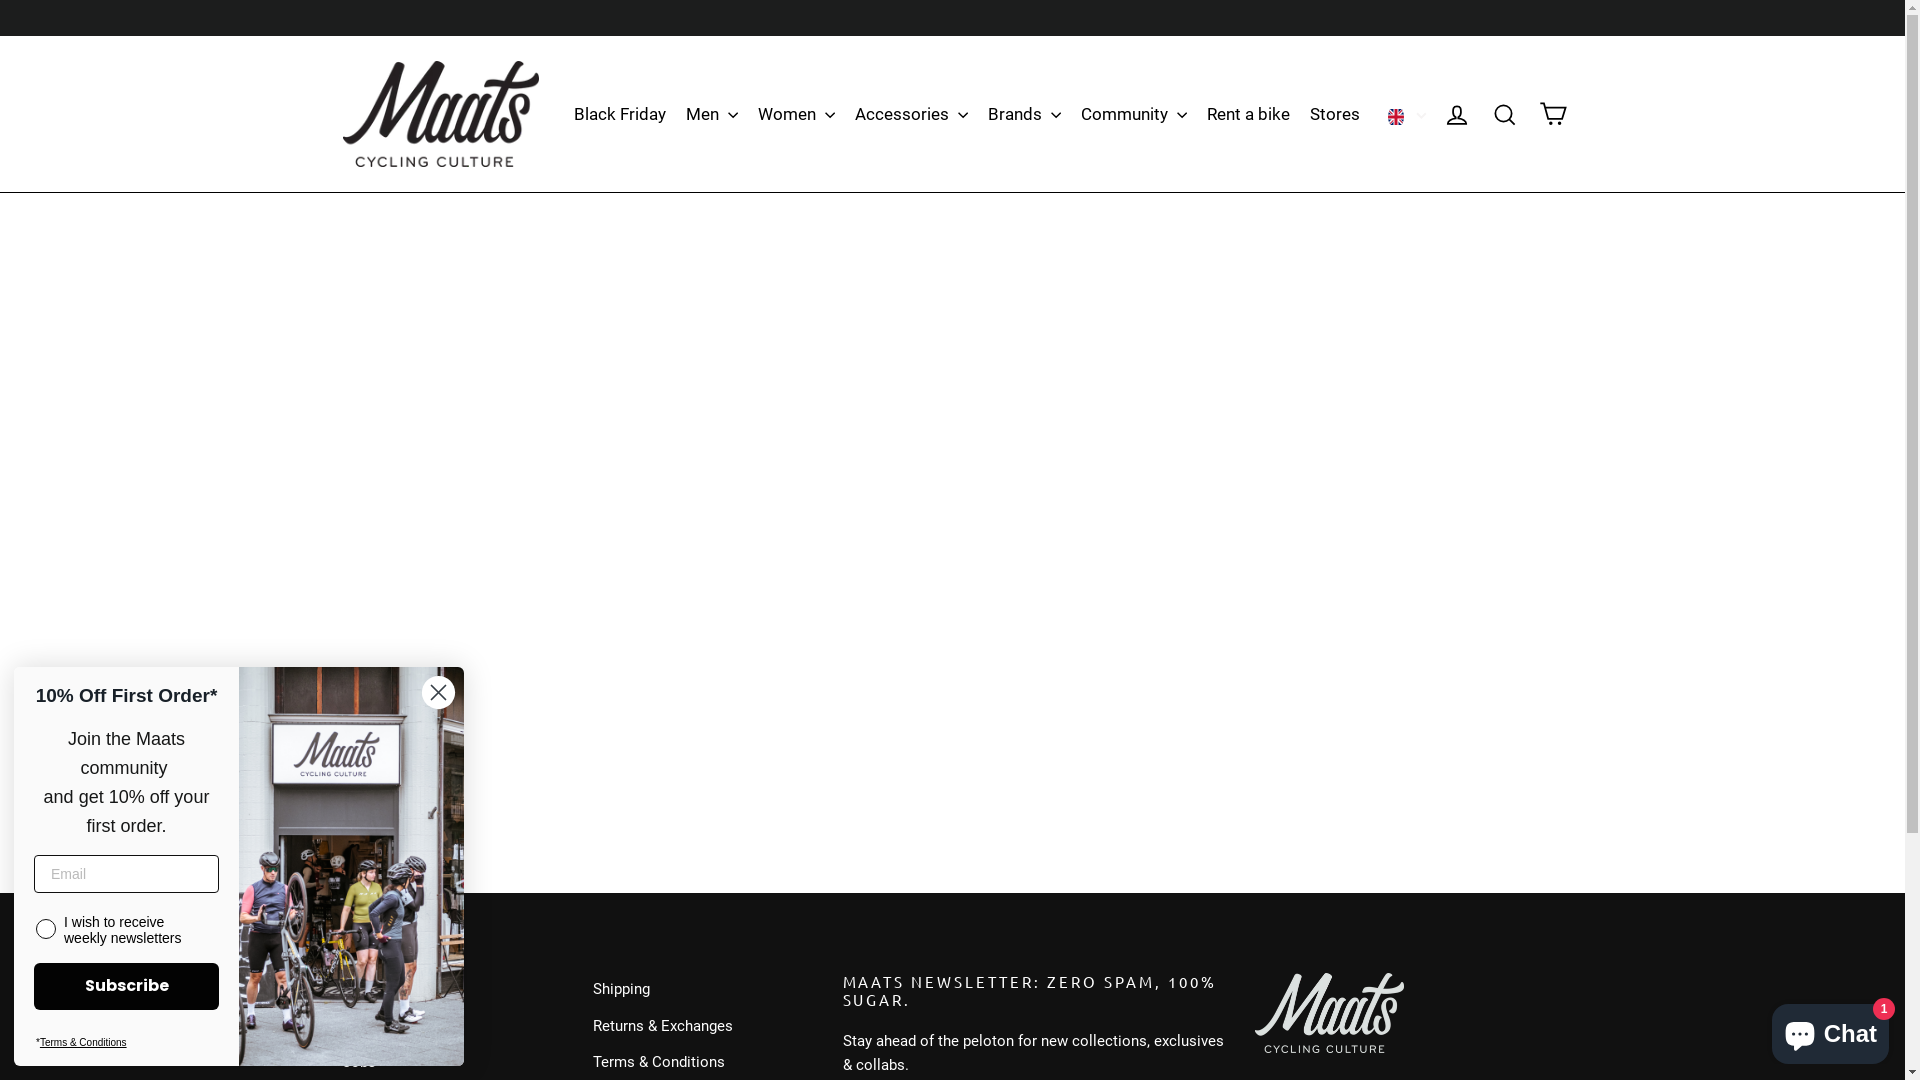 The height and width of the screenshot is (1080, 1920). Describe the element at coordinates (452, 989) in the screenshot. I see `Maats Stores` at that location.